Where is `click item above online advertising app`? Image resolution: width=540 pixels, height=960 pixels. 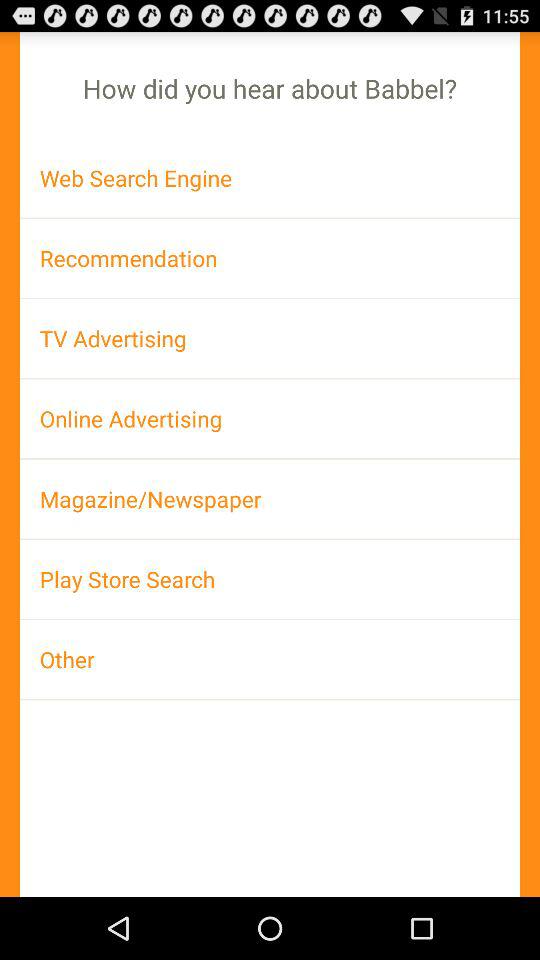
click item above online advertising app is located at coordinates (270, 338).